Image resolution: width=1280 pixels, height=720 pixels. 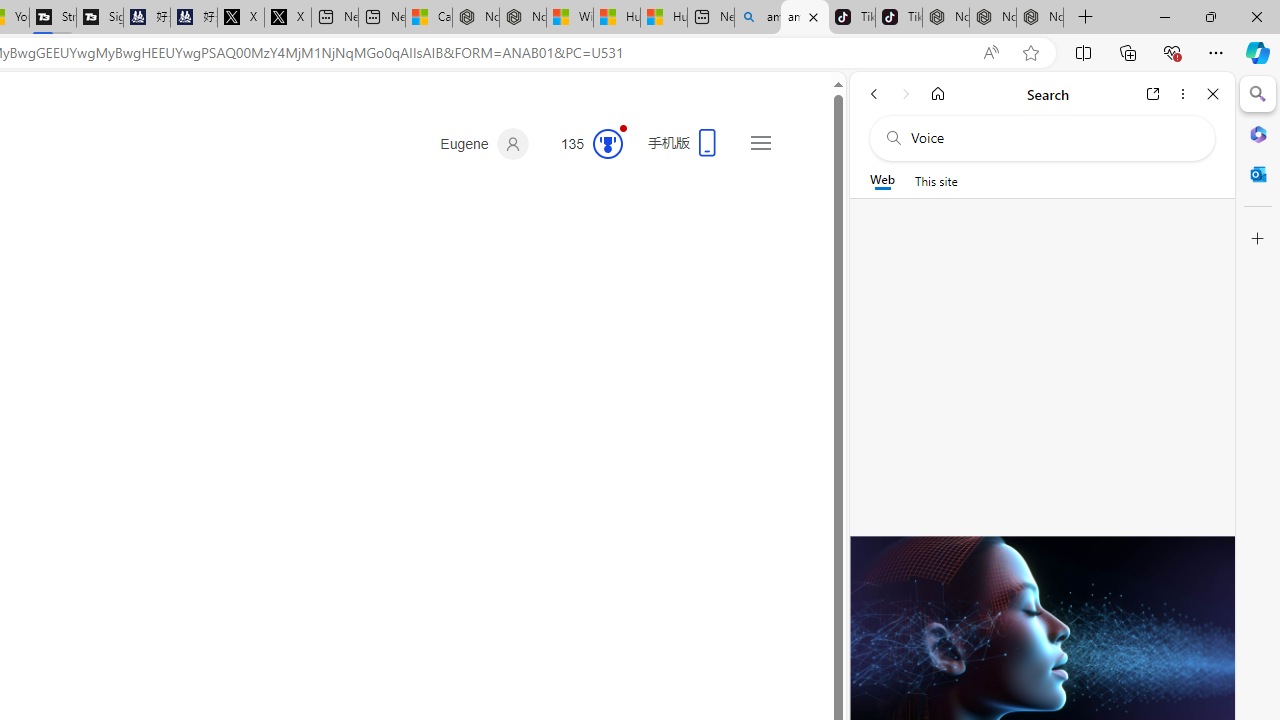 I want to click on Outlook, so click(x=1258, y=174).